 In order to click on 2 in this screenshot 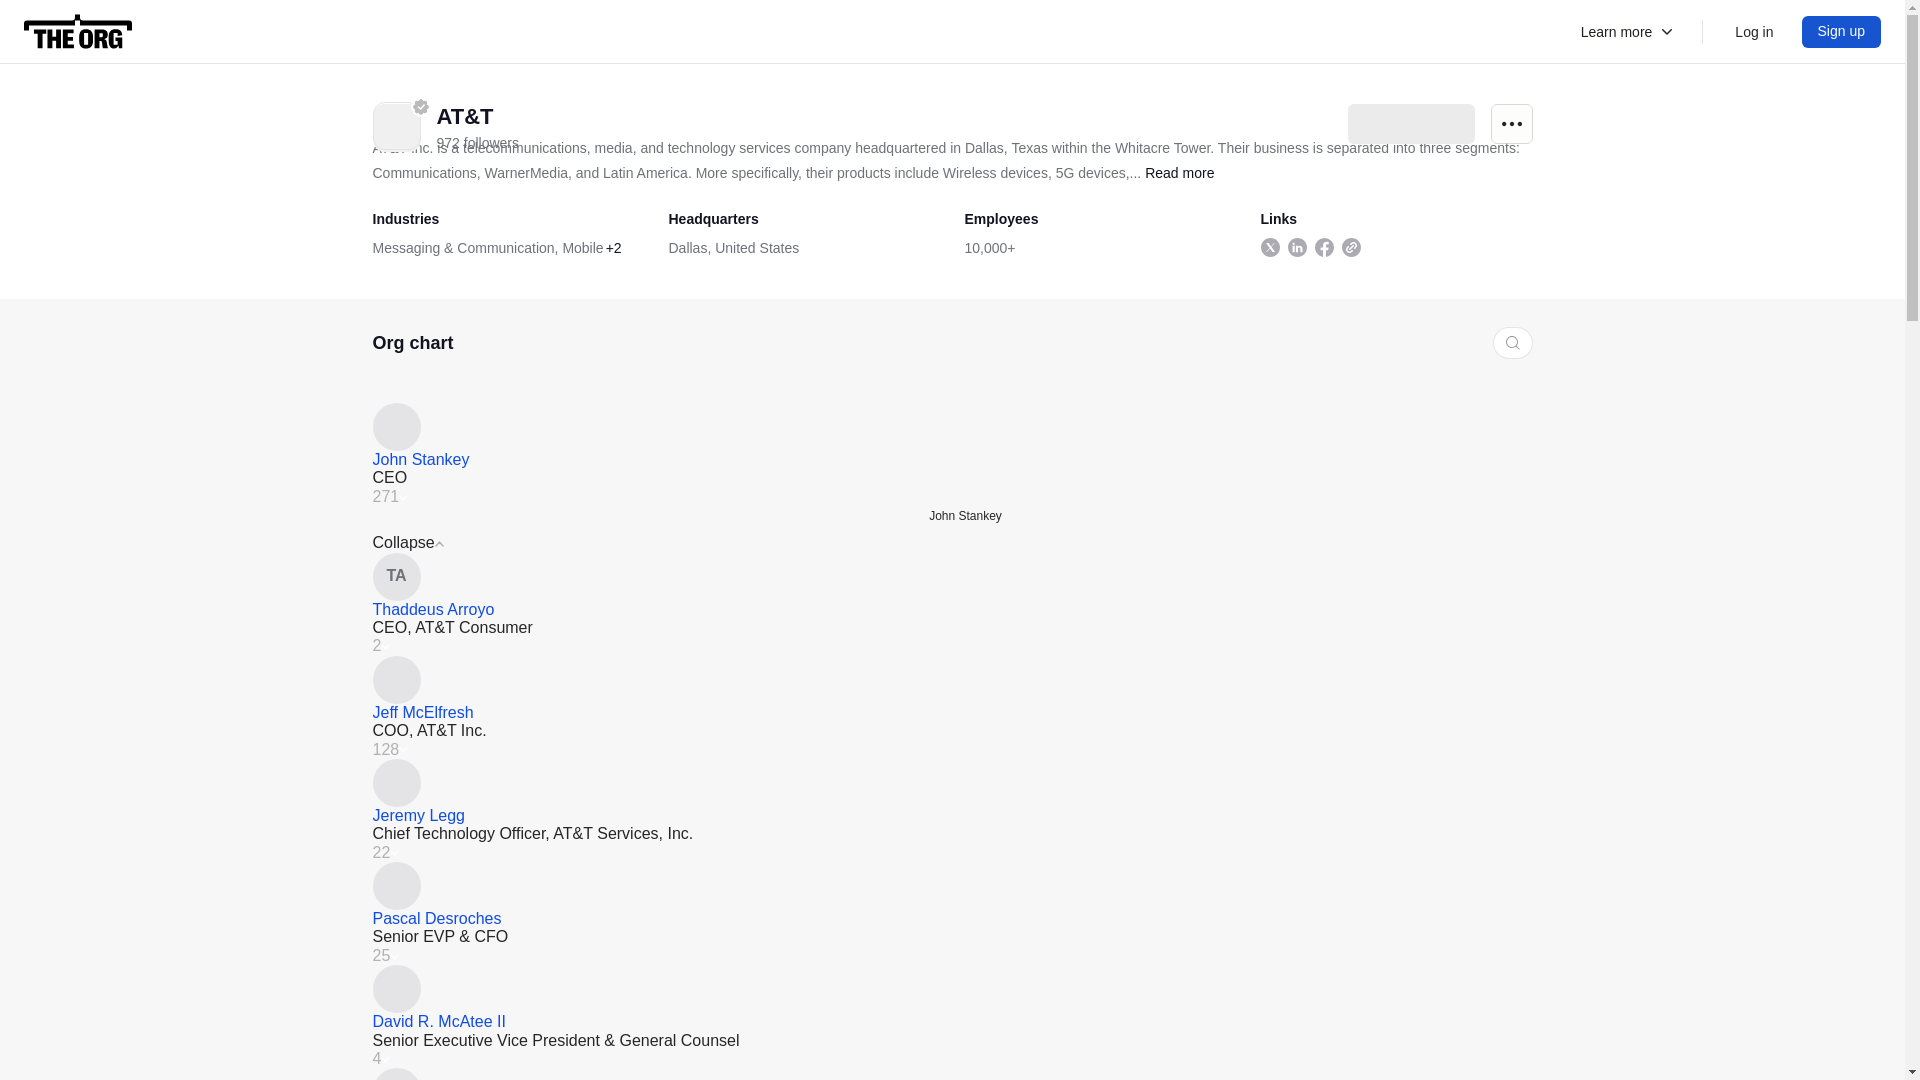, I will do `click(380, 646)`.